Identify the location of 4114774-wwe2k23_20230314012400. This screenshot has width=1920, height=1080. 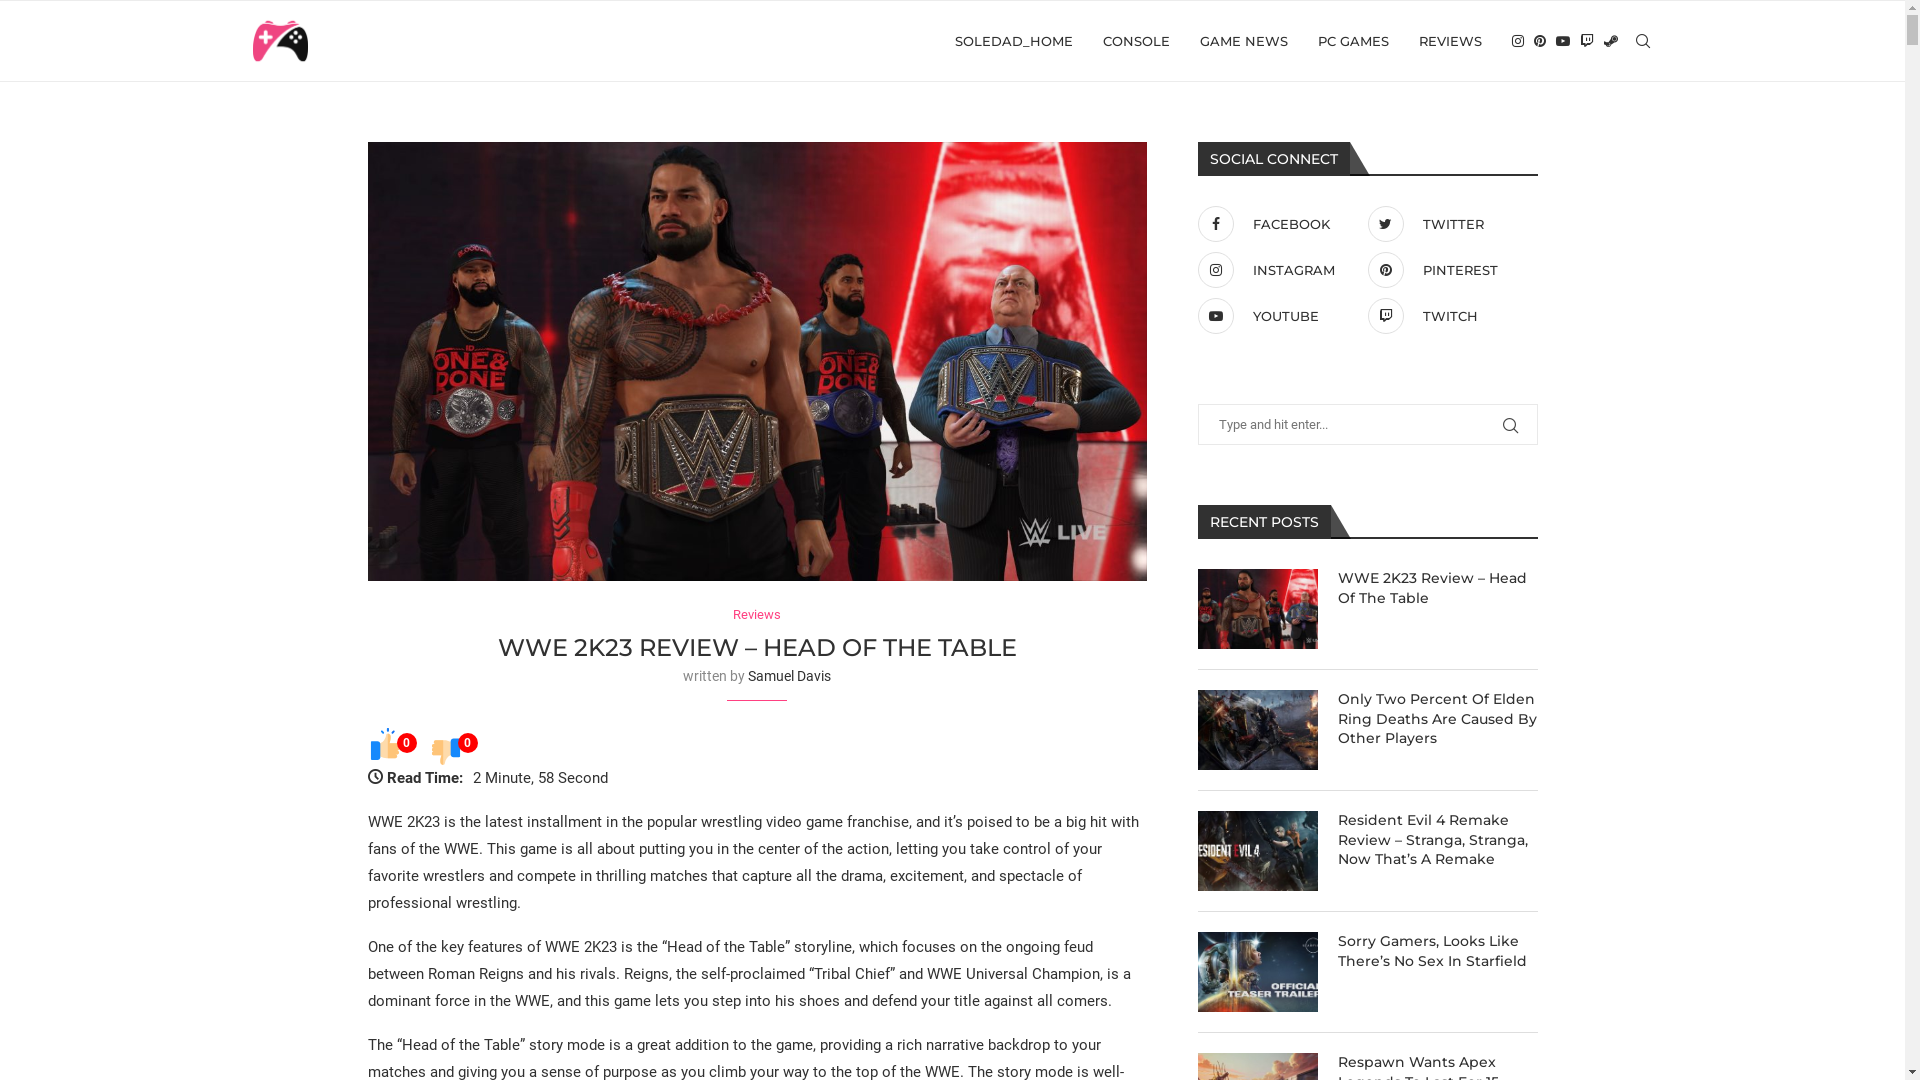
(758, 362).